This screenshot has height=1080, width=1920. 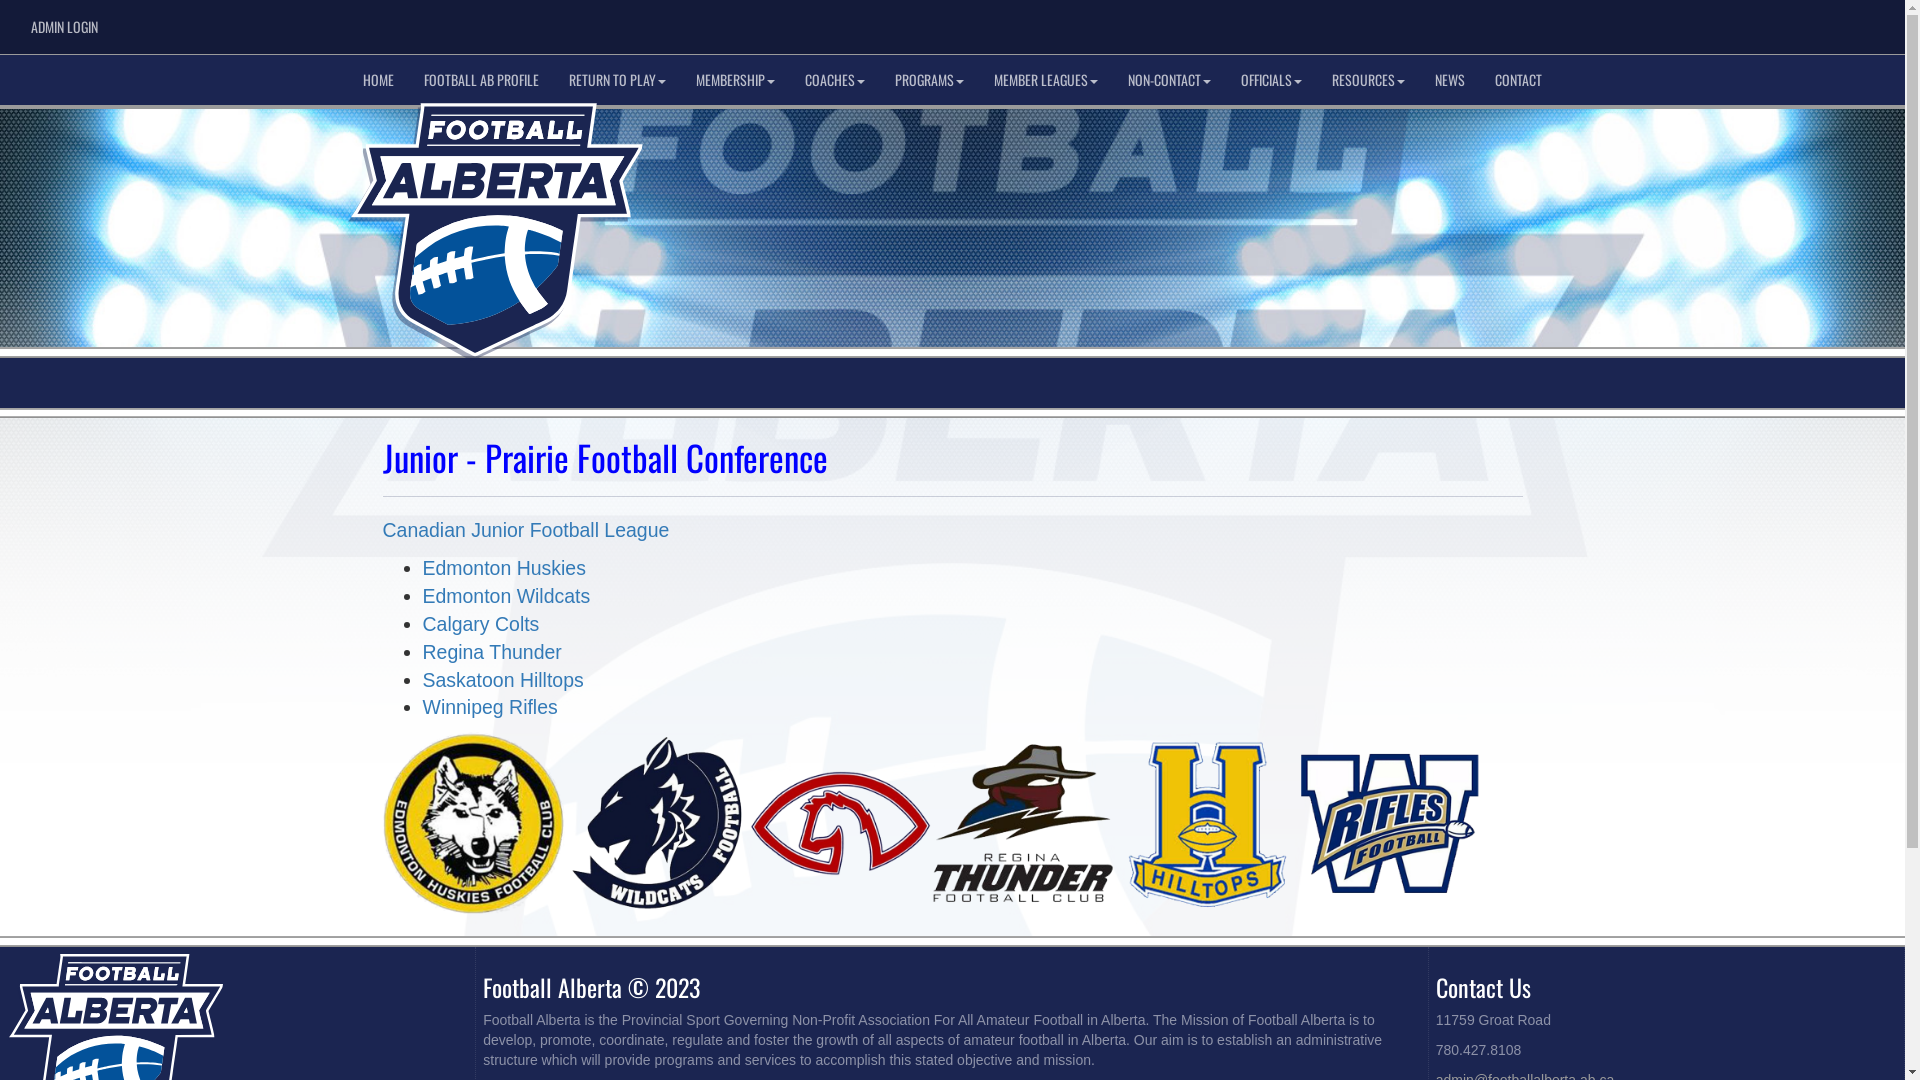 I want to click on Youtube, so click(x=1802, y=21).